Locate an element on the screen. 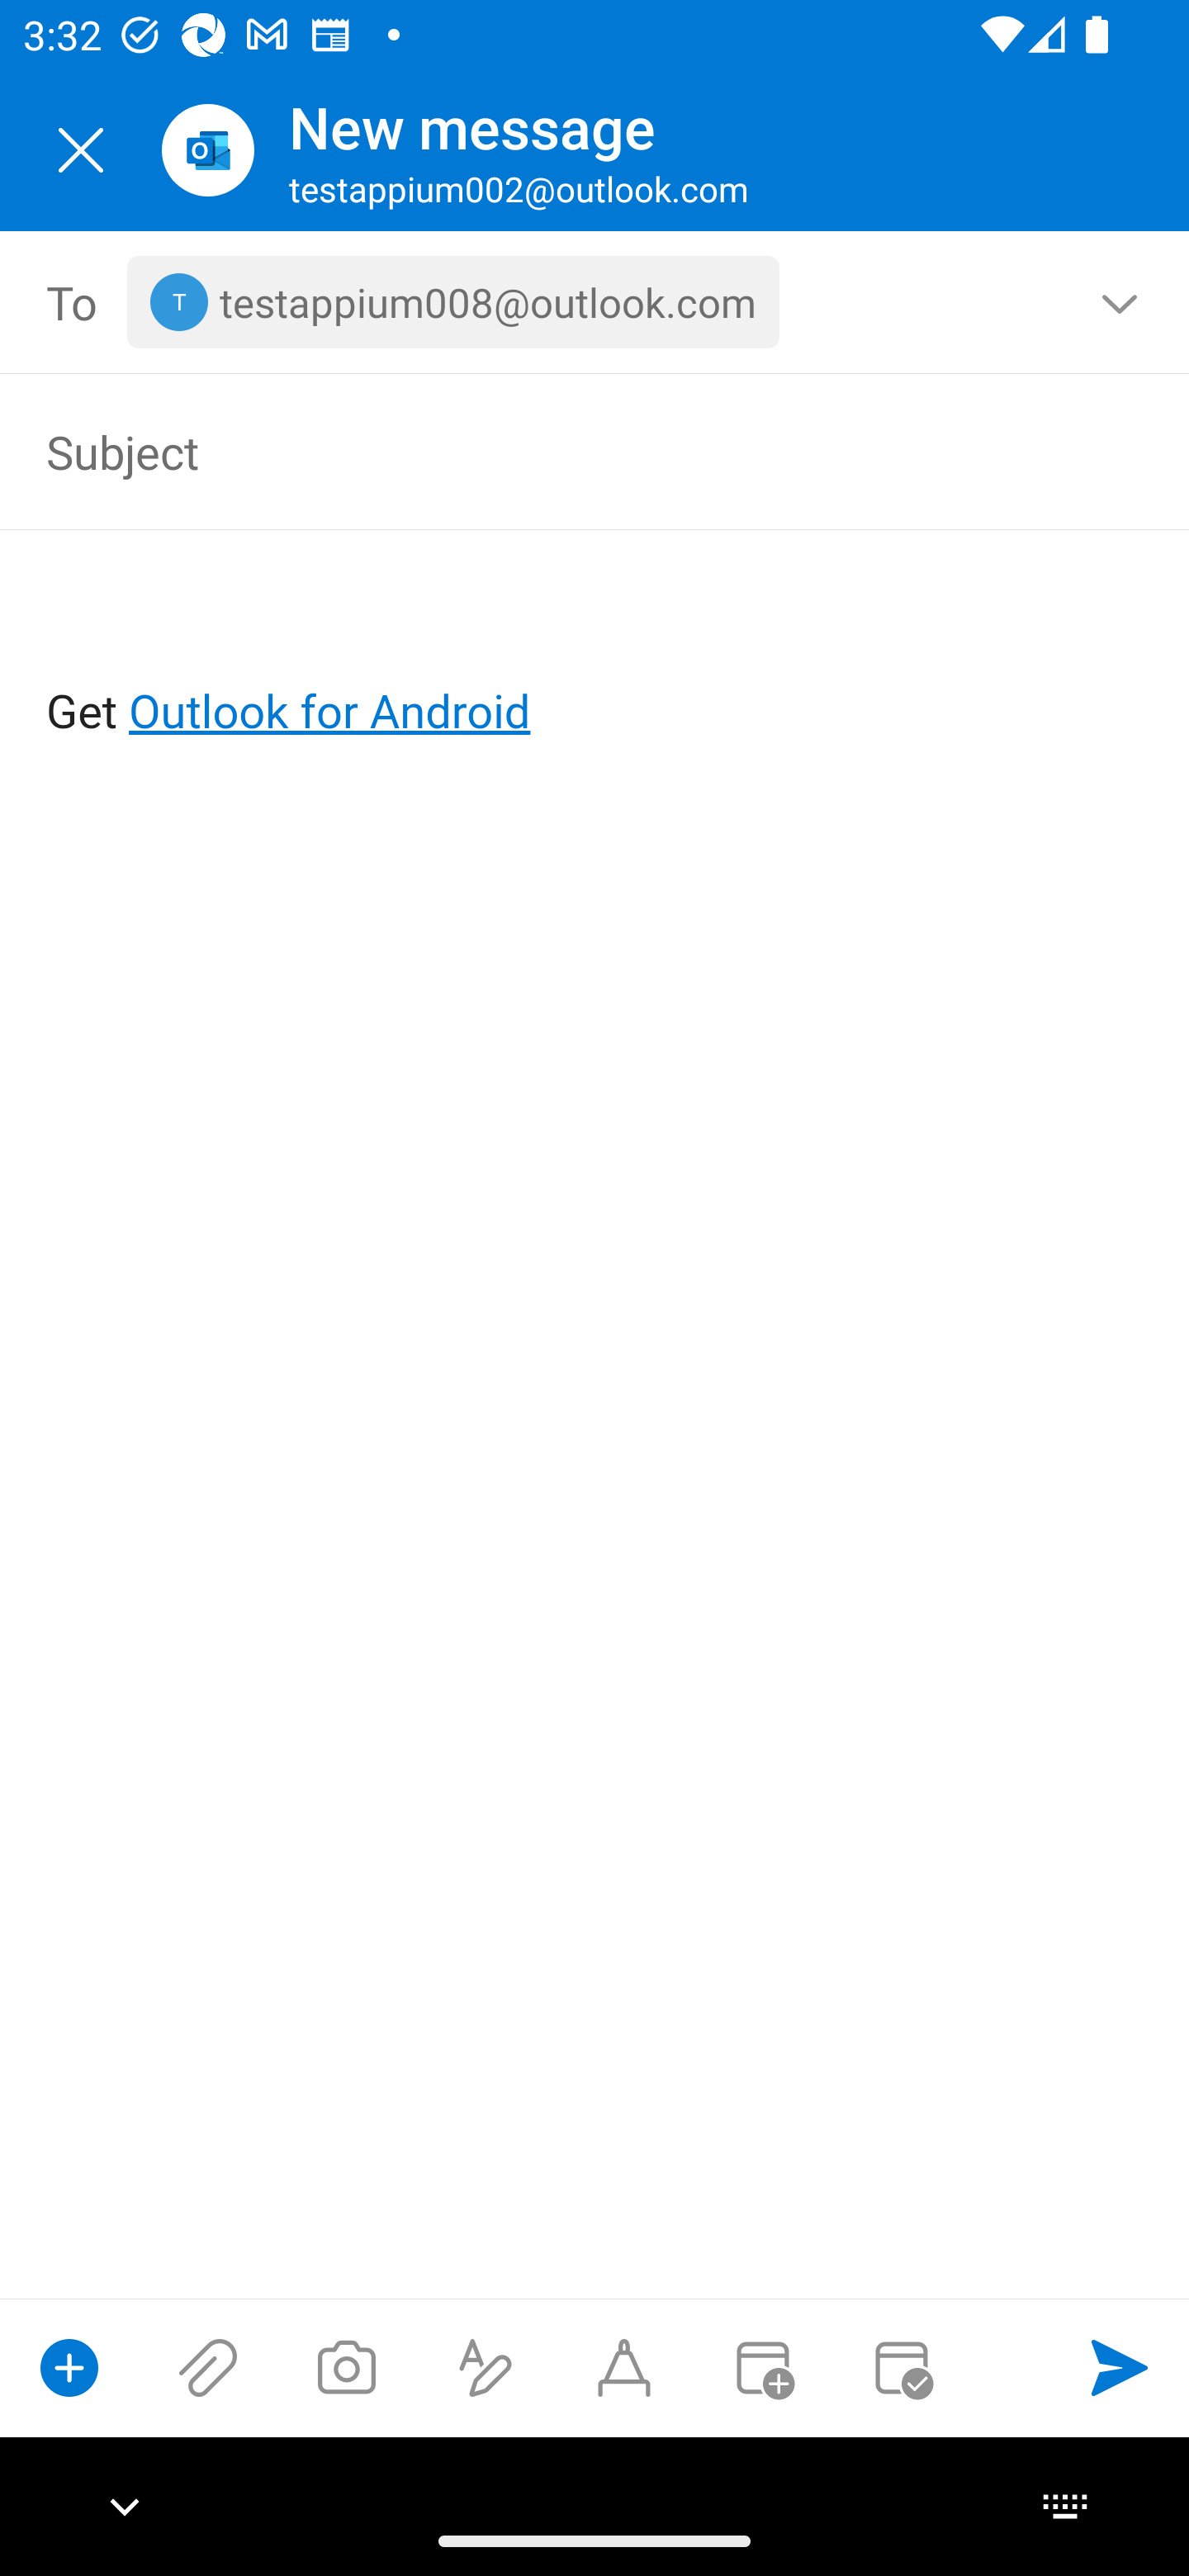  Show formatting options is located at coordinates (486, 2367).